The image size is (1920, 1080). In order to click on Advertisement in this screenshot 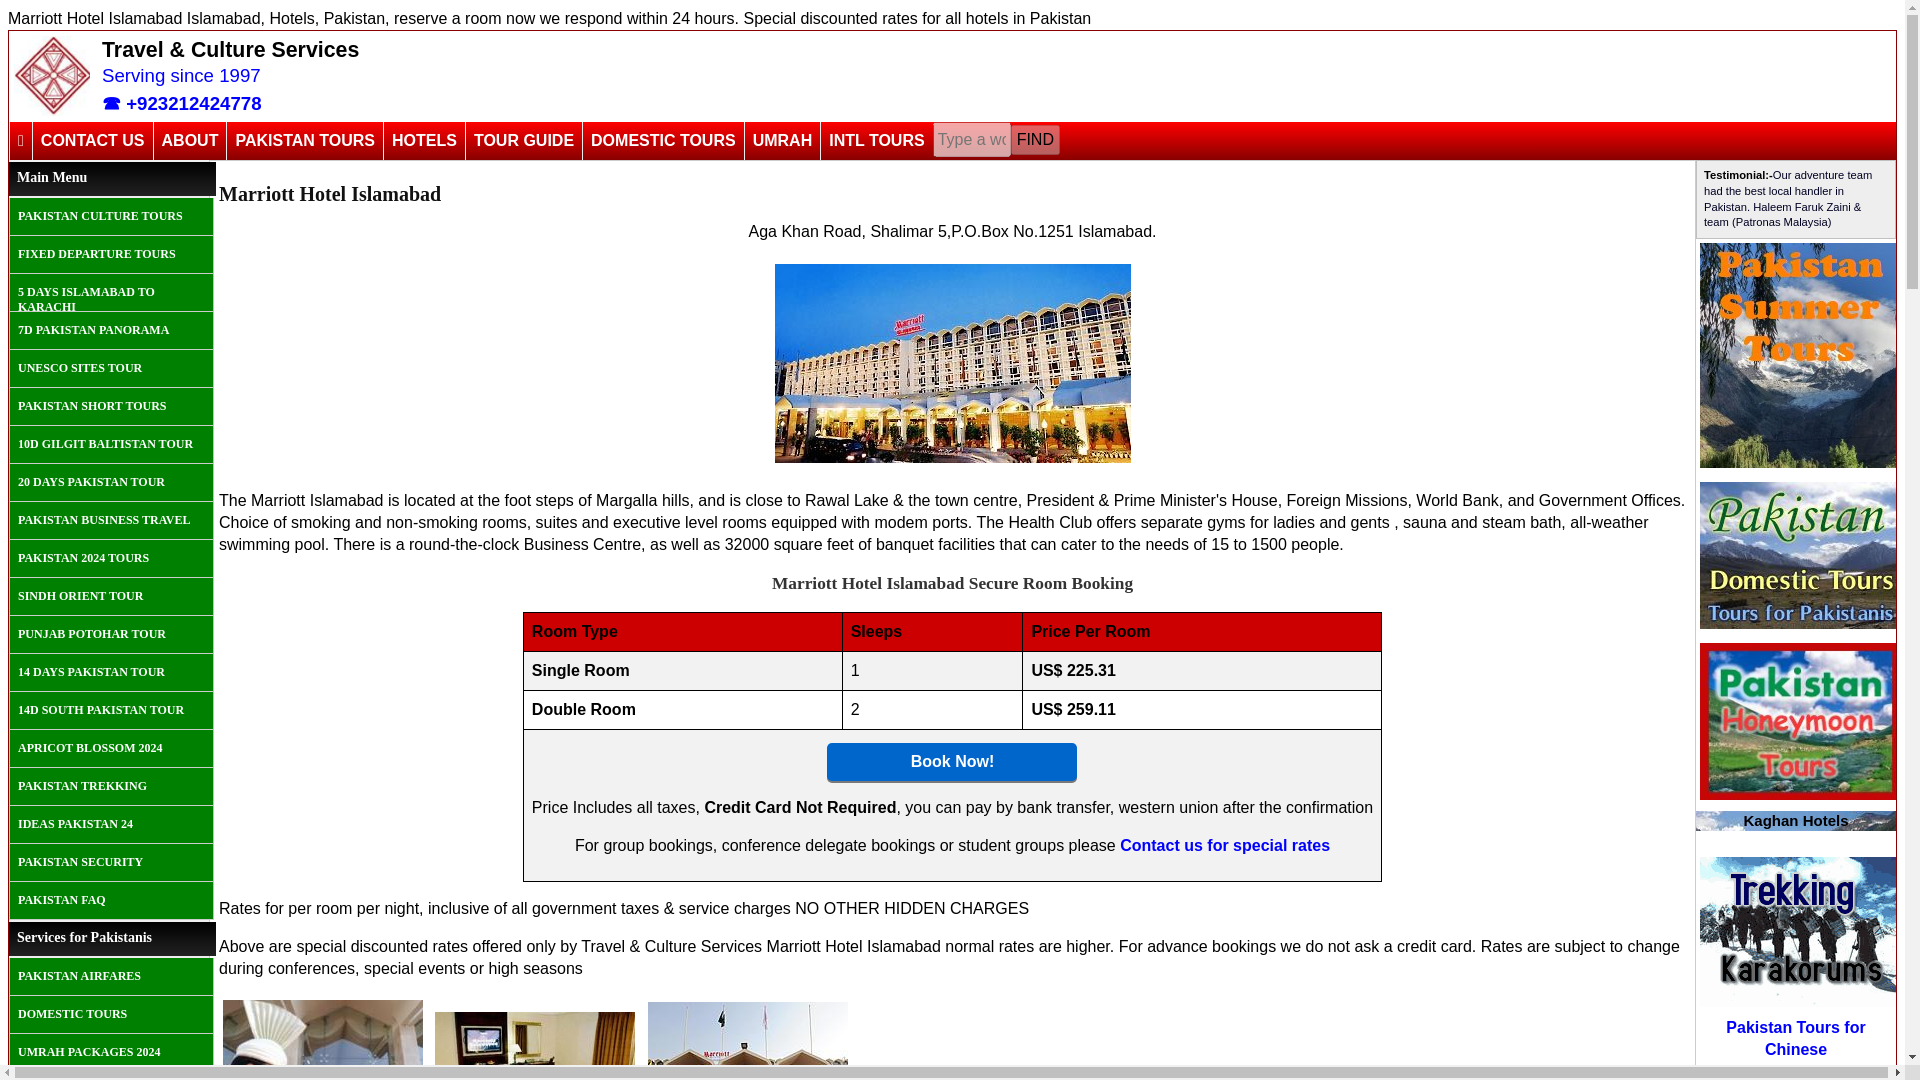, I will do `click(732, 76)`.